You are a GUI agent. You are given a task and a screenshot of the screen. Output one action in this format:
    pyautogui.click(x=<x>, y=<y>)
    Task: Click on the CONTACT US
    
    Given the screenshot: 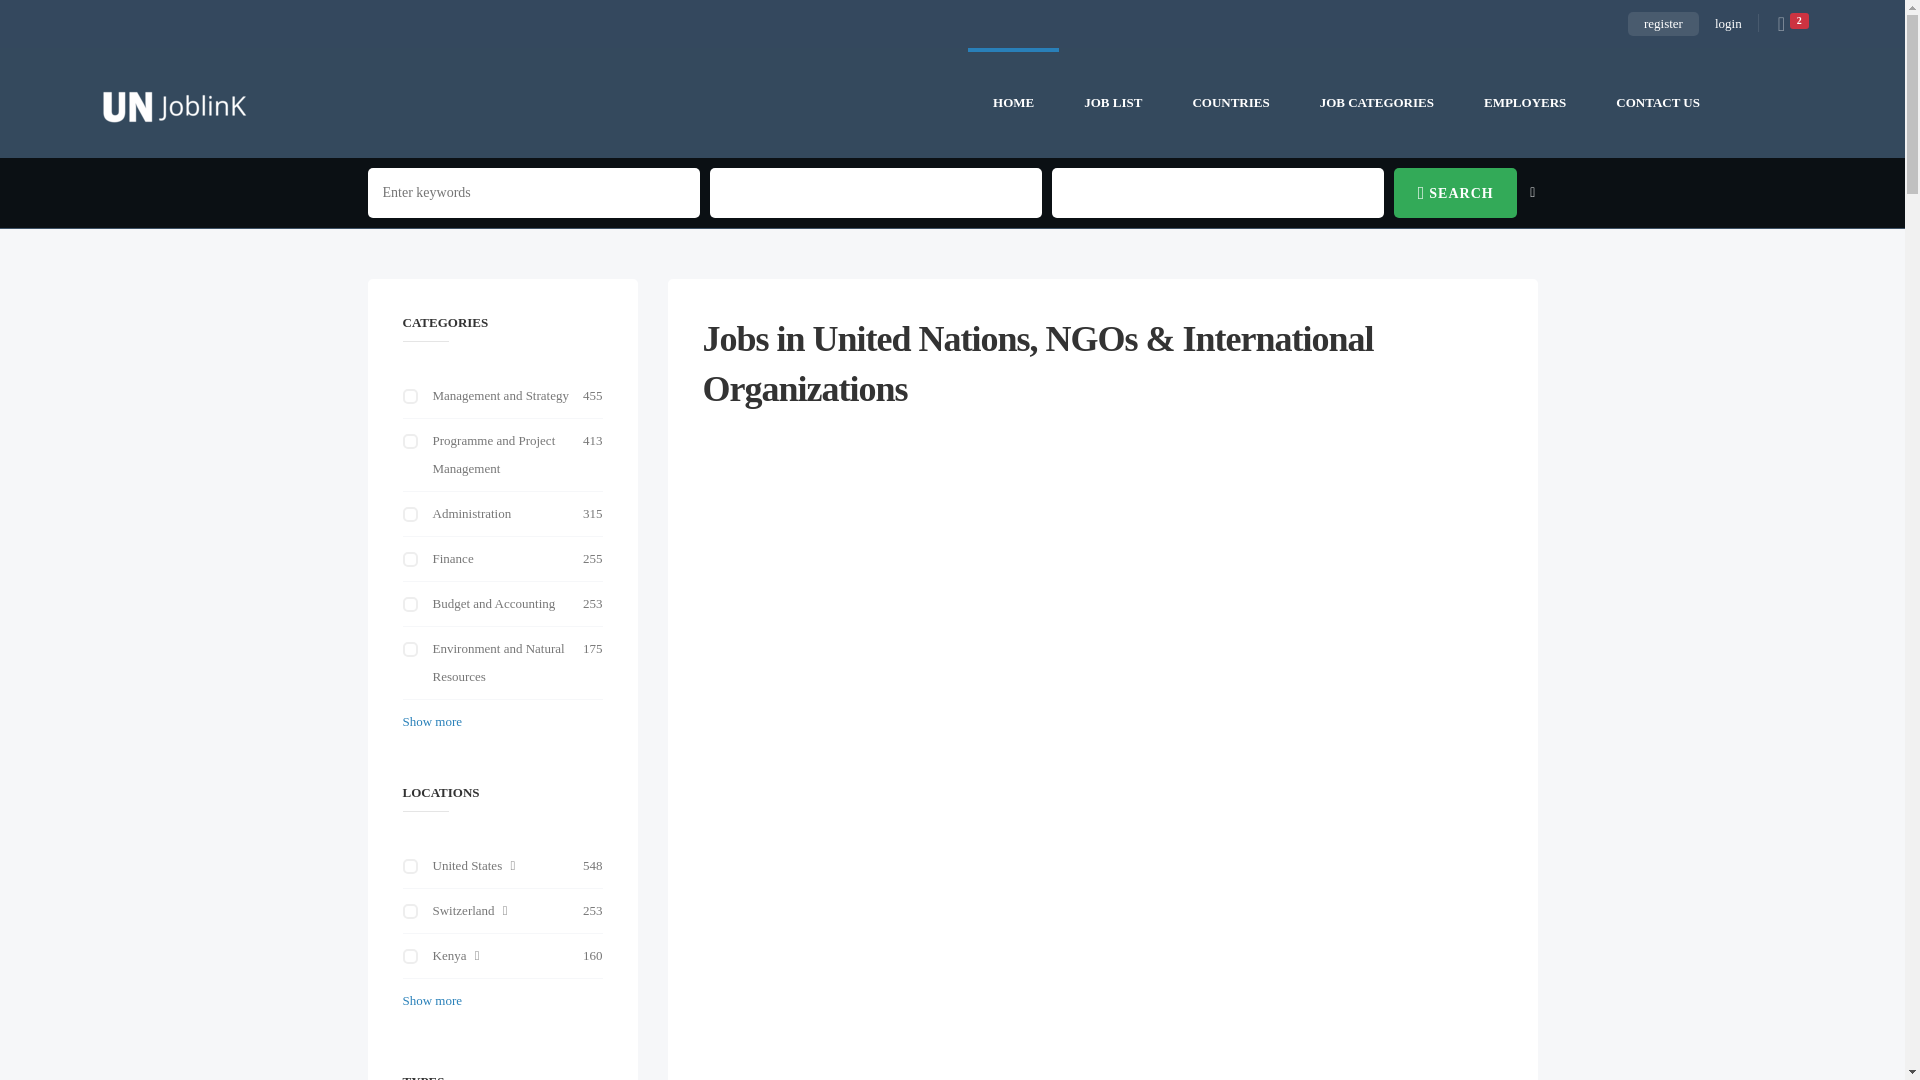 What is the action you would take?
    pyautogui.click(x=1658, y=102)
    